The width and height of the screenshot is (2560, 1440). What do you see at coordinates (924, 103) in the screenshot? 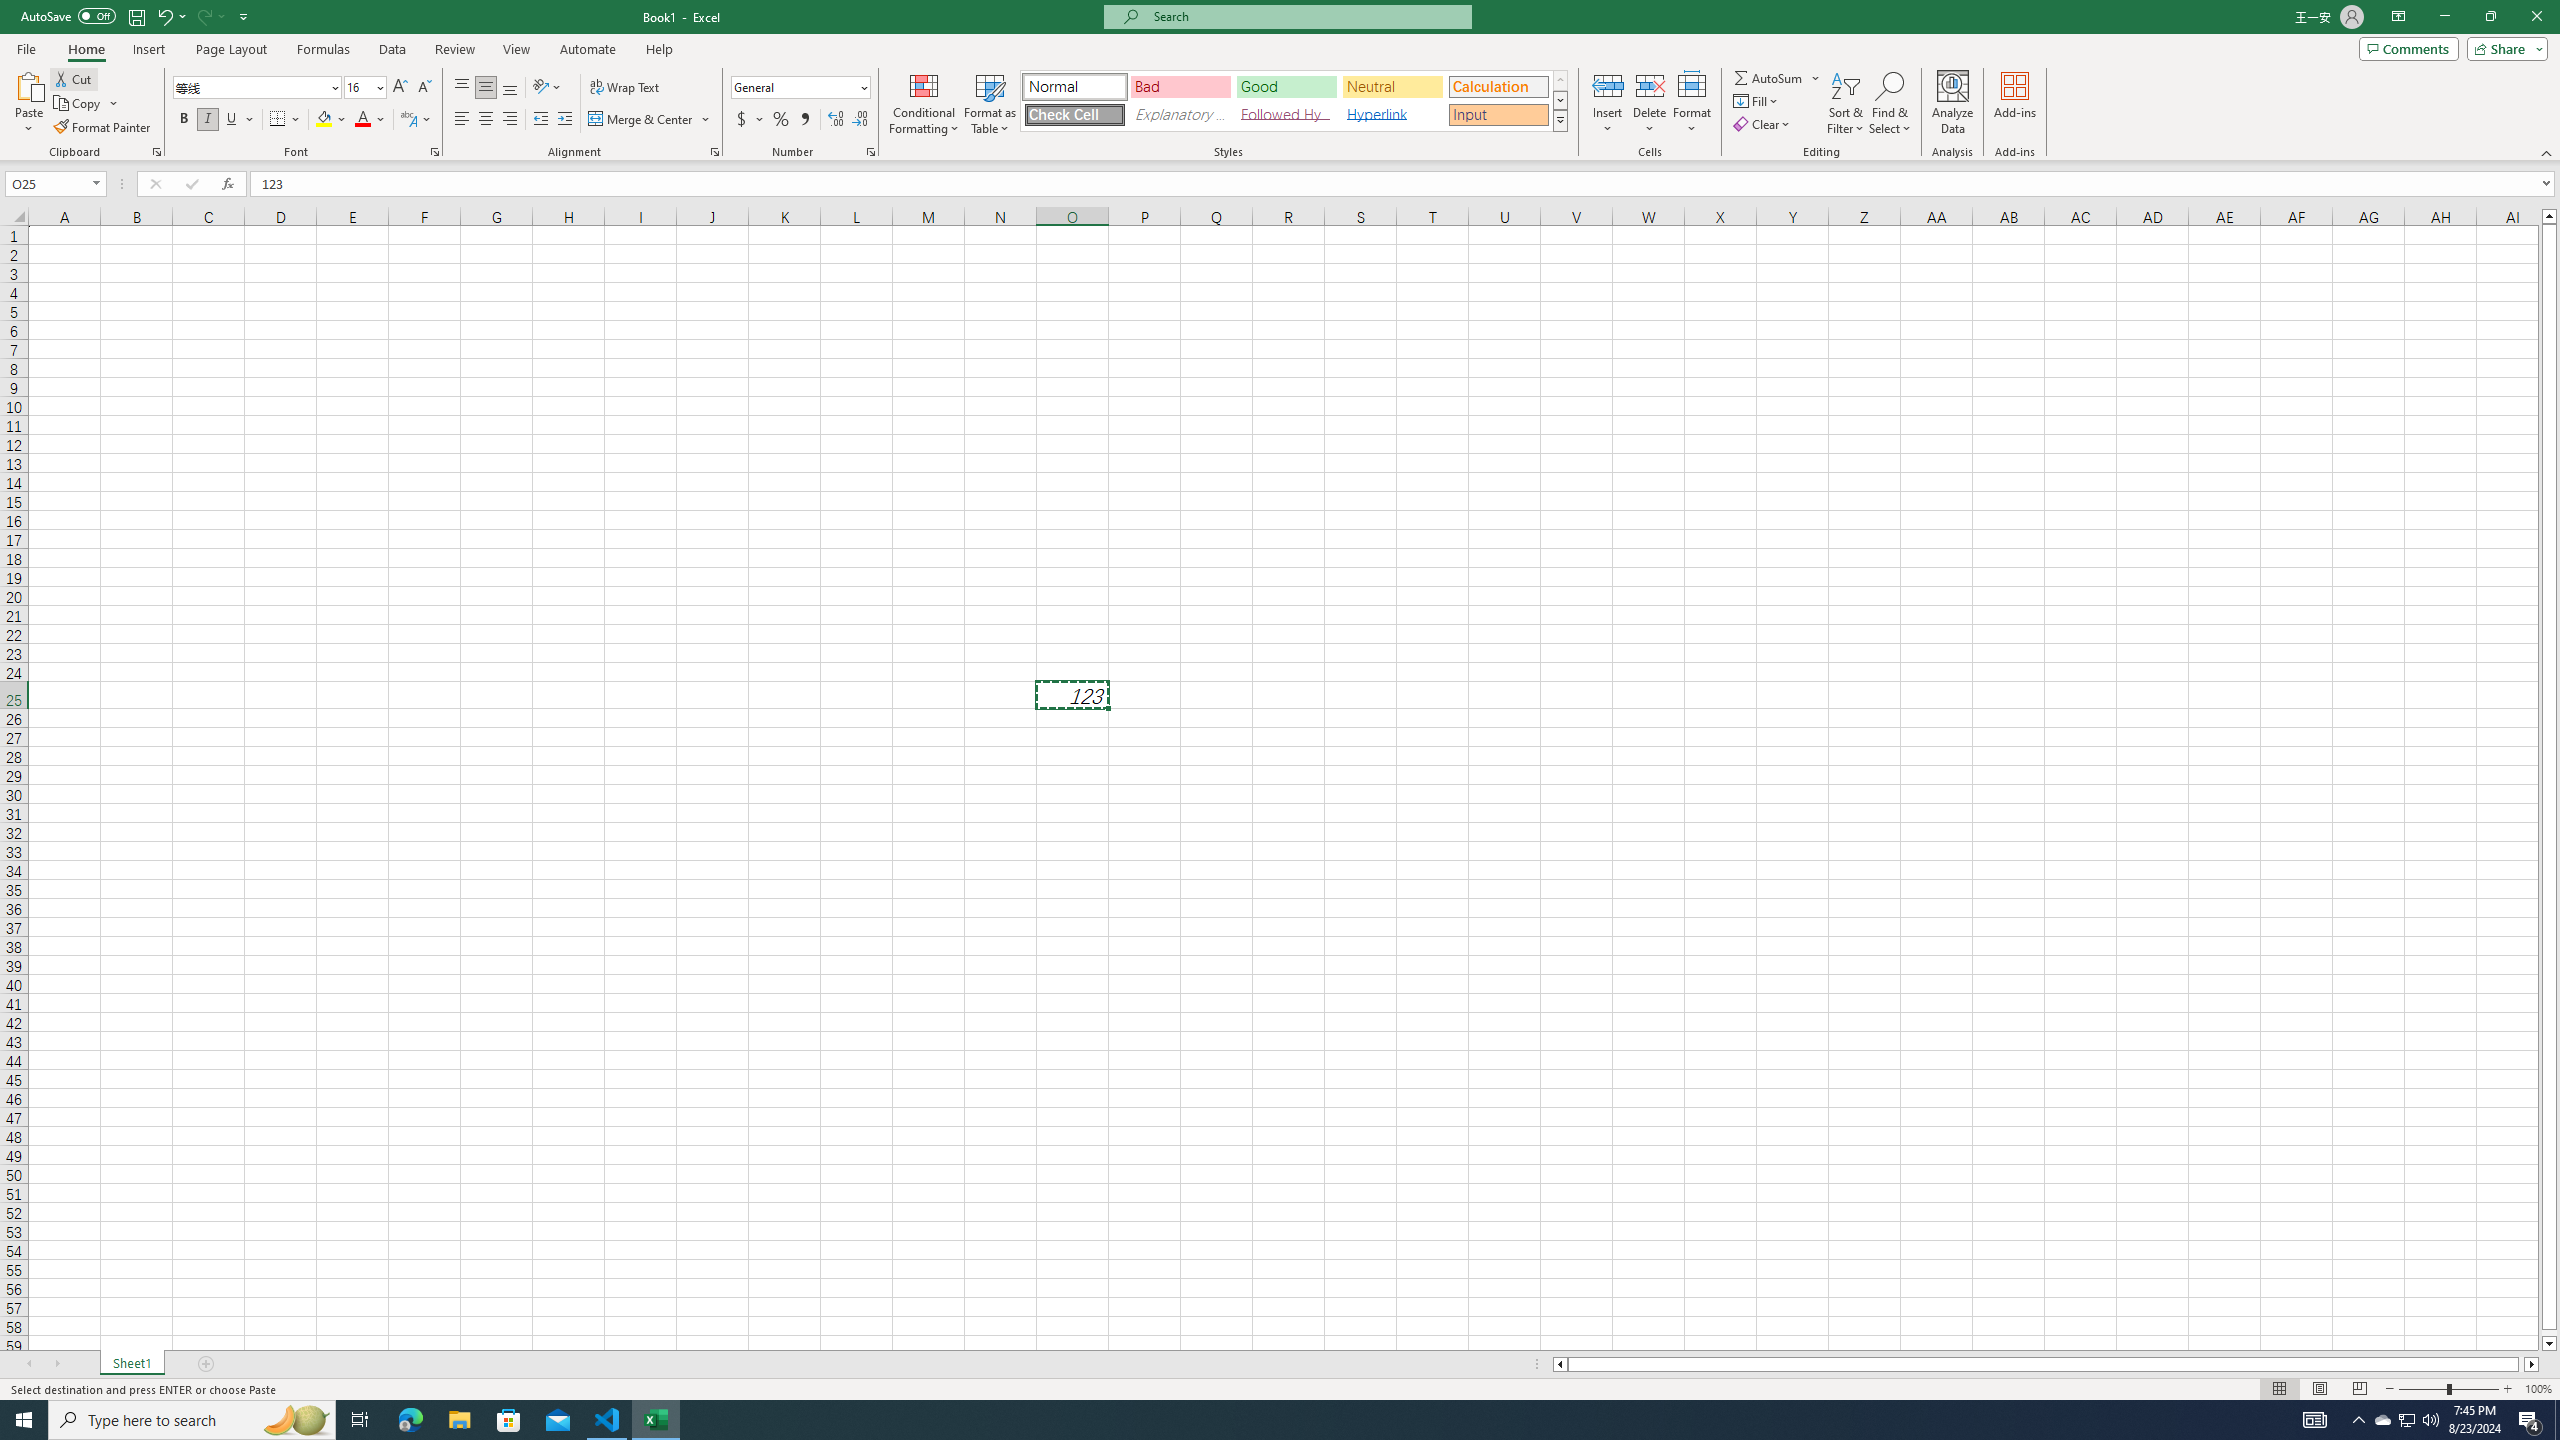
I see `Conditional Formatting` at bounding box center [924, 103].